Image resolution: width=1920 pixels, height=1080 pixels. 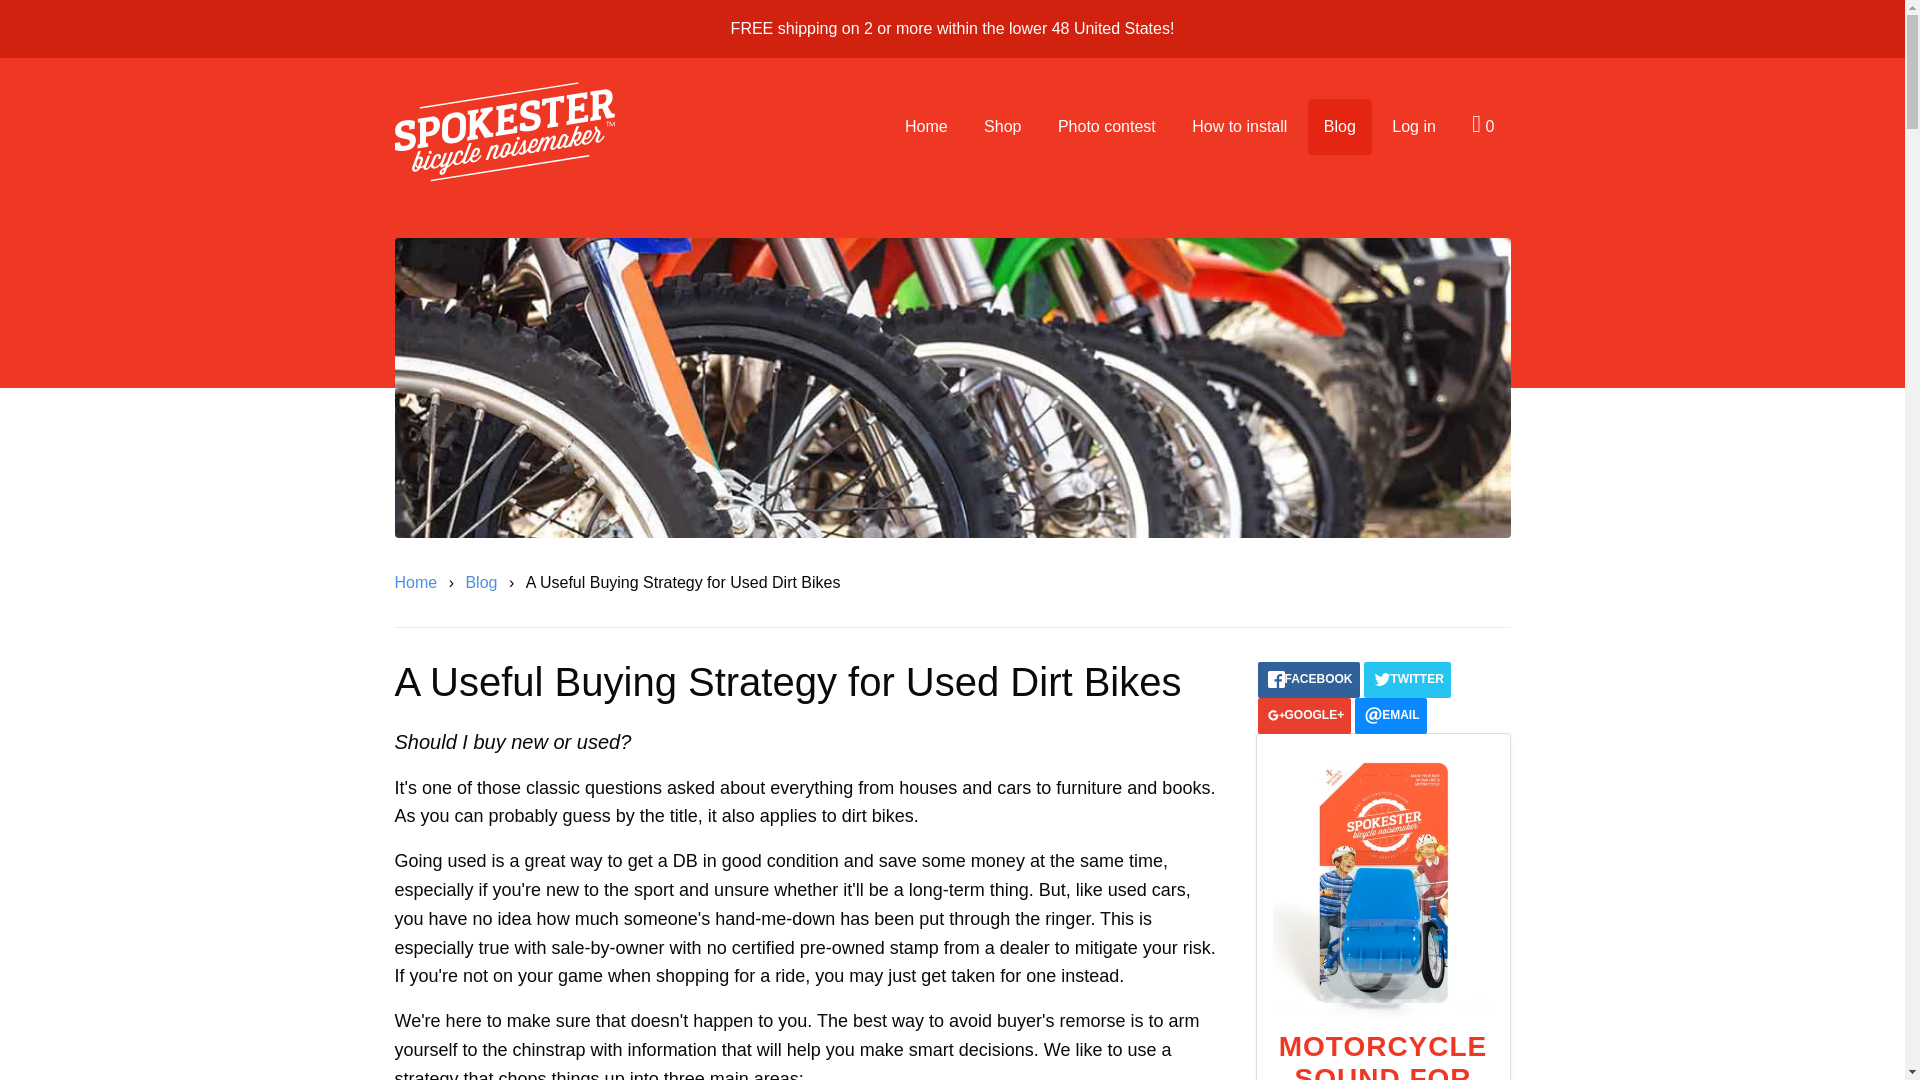 What do you see at coordinates (1239, 127) in the screenshot?
I see `How to install` at bounding box center [1239, 127].